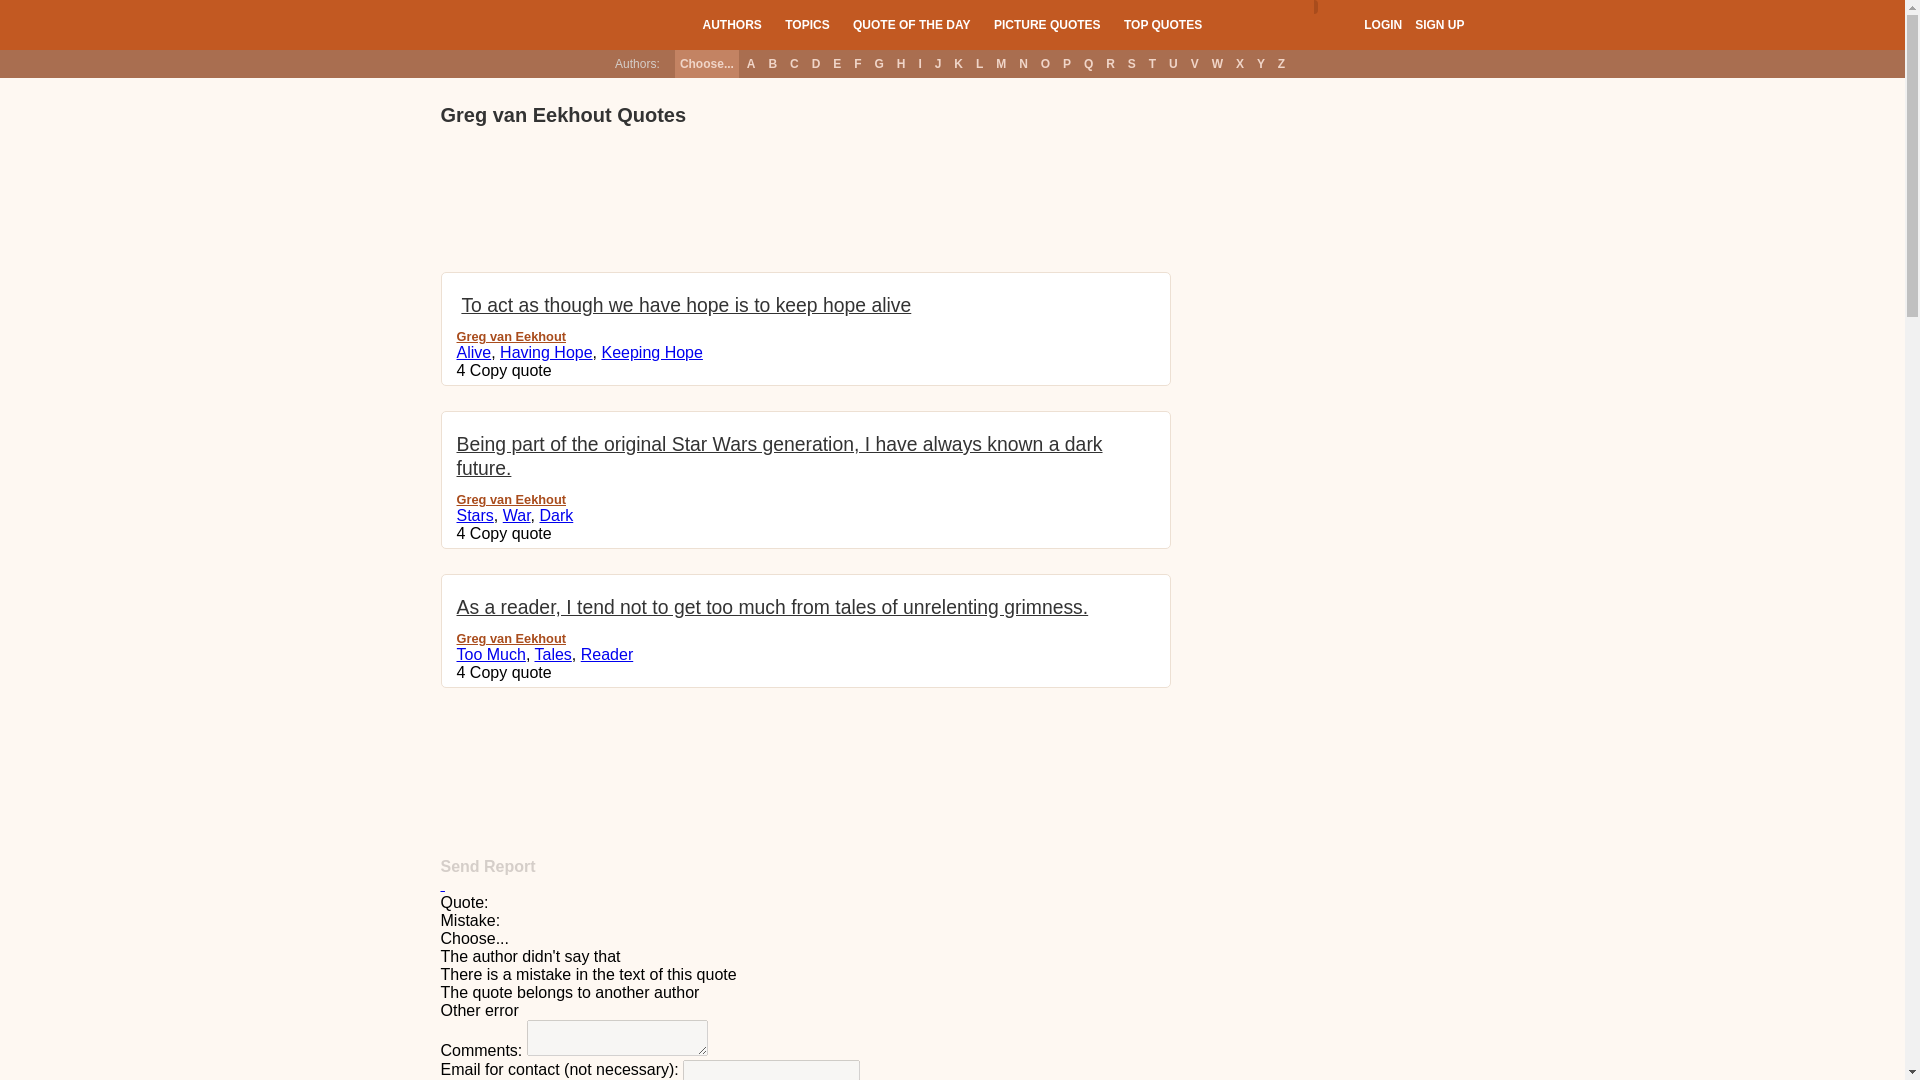 The height and width of the screenshot is (1080, 1920). Describe the element at coordinates (1439, 25) in the screenshot. I see `SIGN UP` at that location.